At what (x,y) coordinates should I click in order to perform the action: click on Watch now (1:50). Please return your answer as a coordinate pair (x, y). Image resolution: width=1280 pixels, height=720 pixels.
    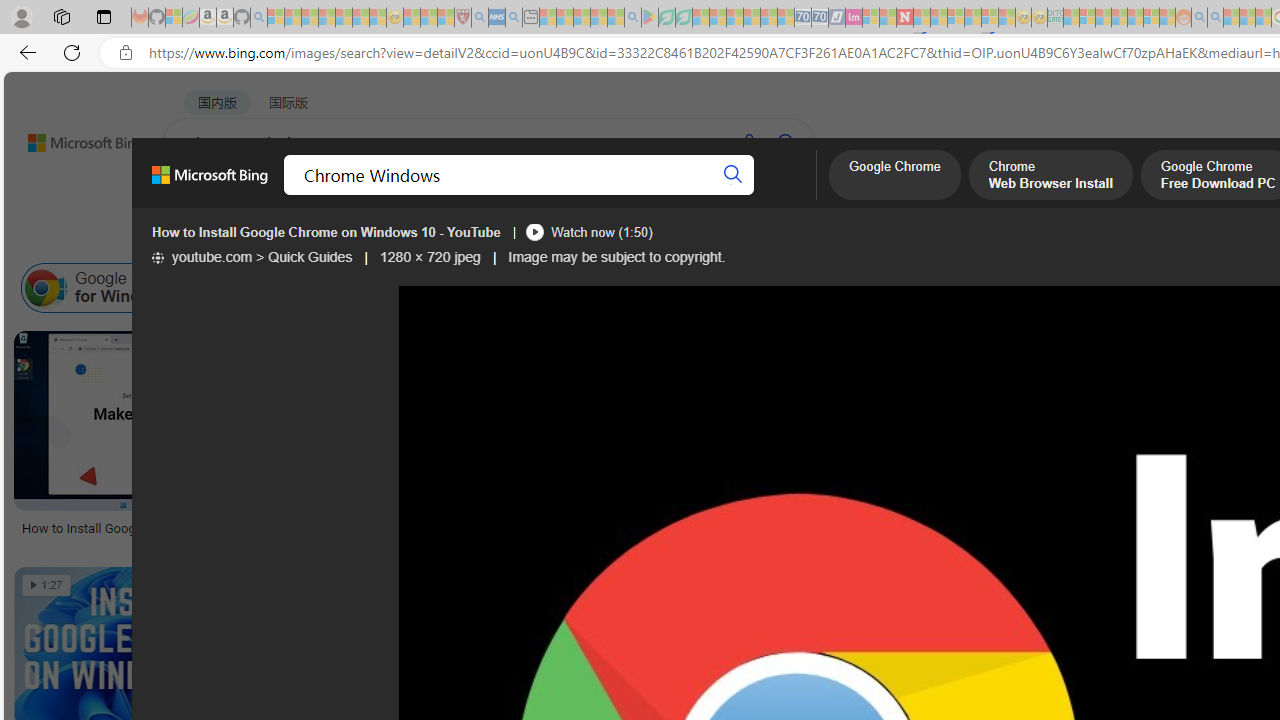
    Looking at the image, I should click on (588, 232).